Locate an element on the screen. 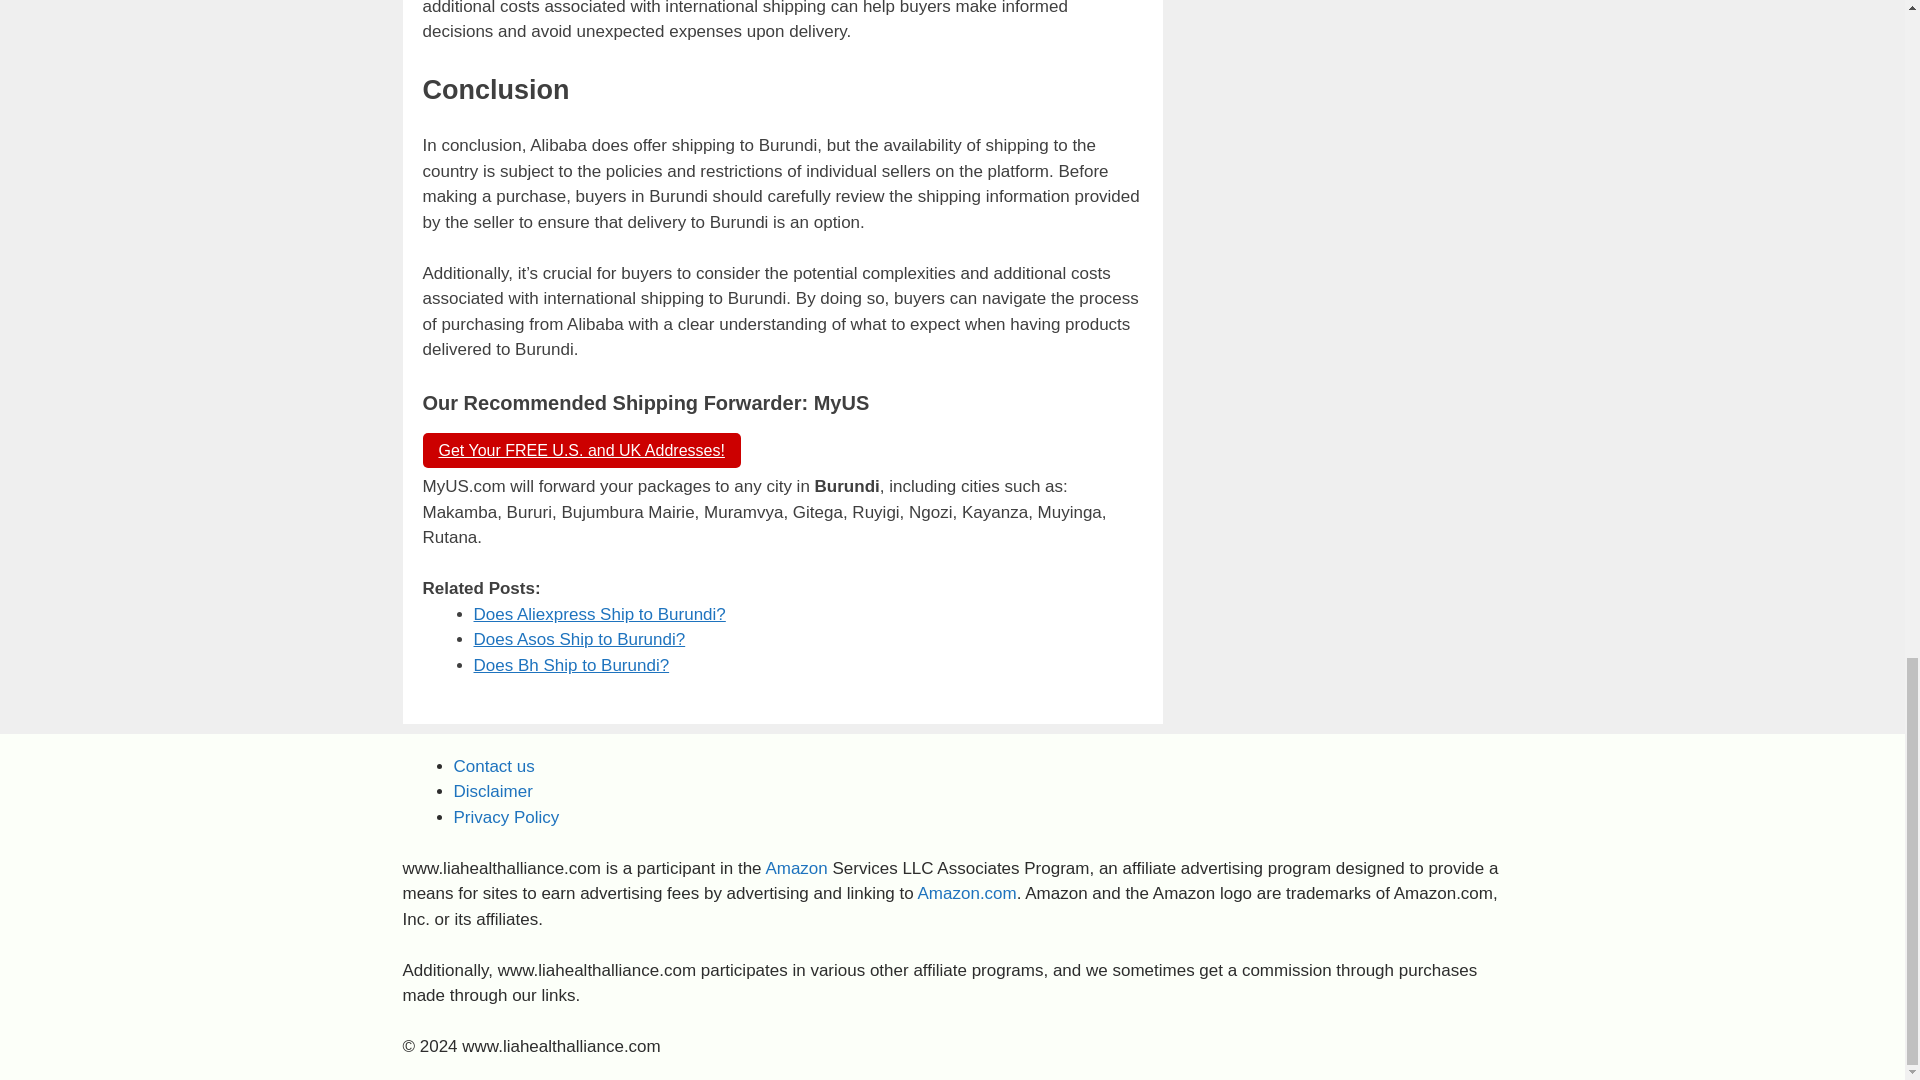  Disclaimer is located at coordinates (493, 791).